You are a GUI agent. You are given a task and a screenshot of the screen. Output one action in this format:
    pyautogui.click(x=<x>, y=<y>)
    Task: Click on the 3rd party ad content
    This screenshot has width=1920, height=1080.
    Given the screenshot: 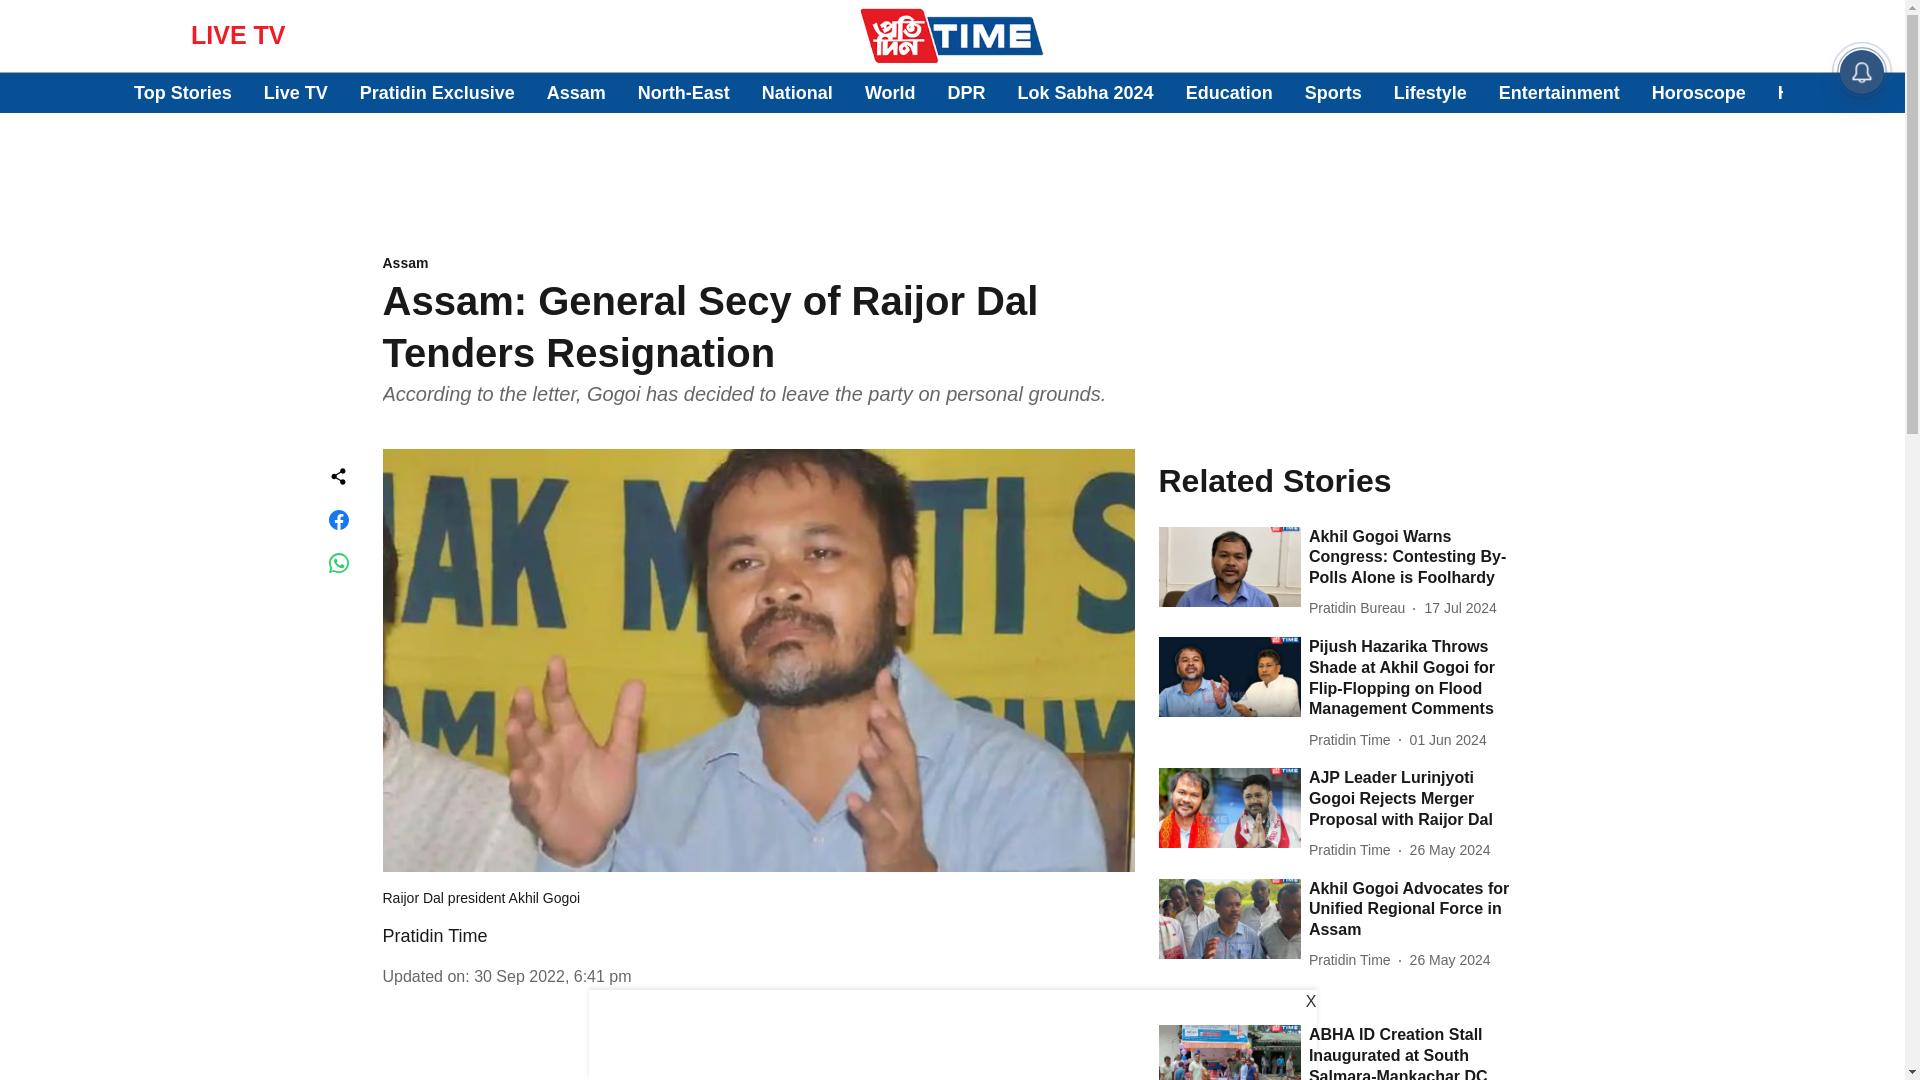 What is the action you would take?
    pyautogui.click(x=951, y=165)
    